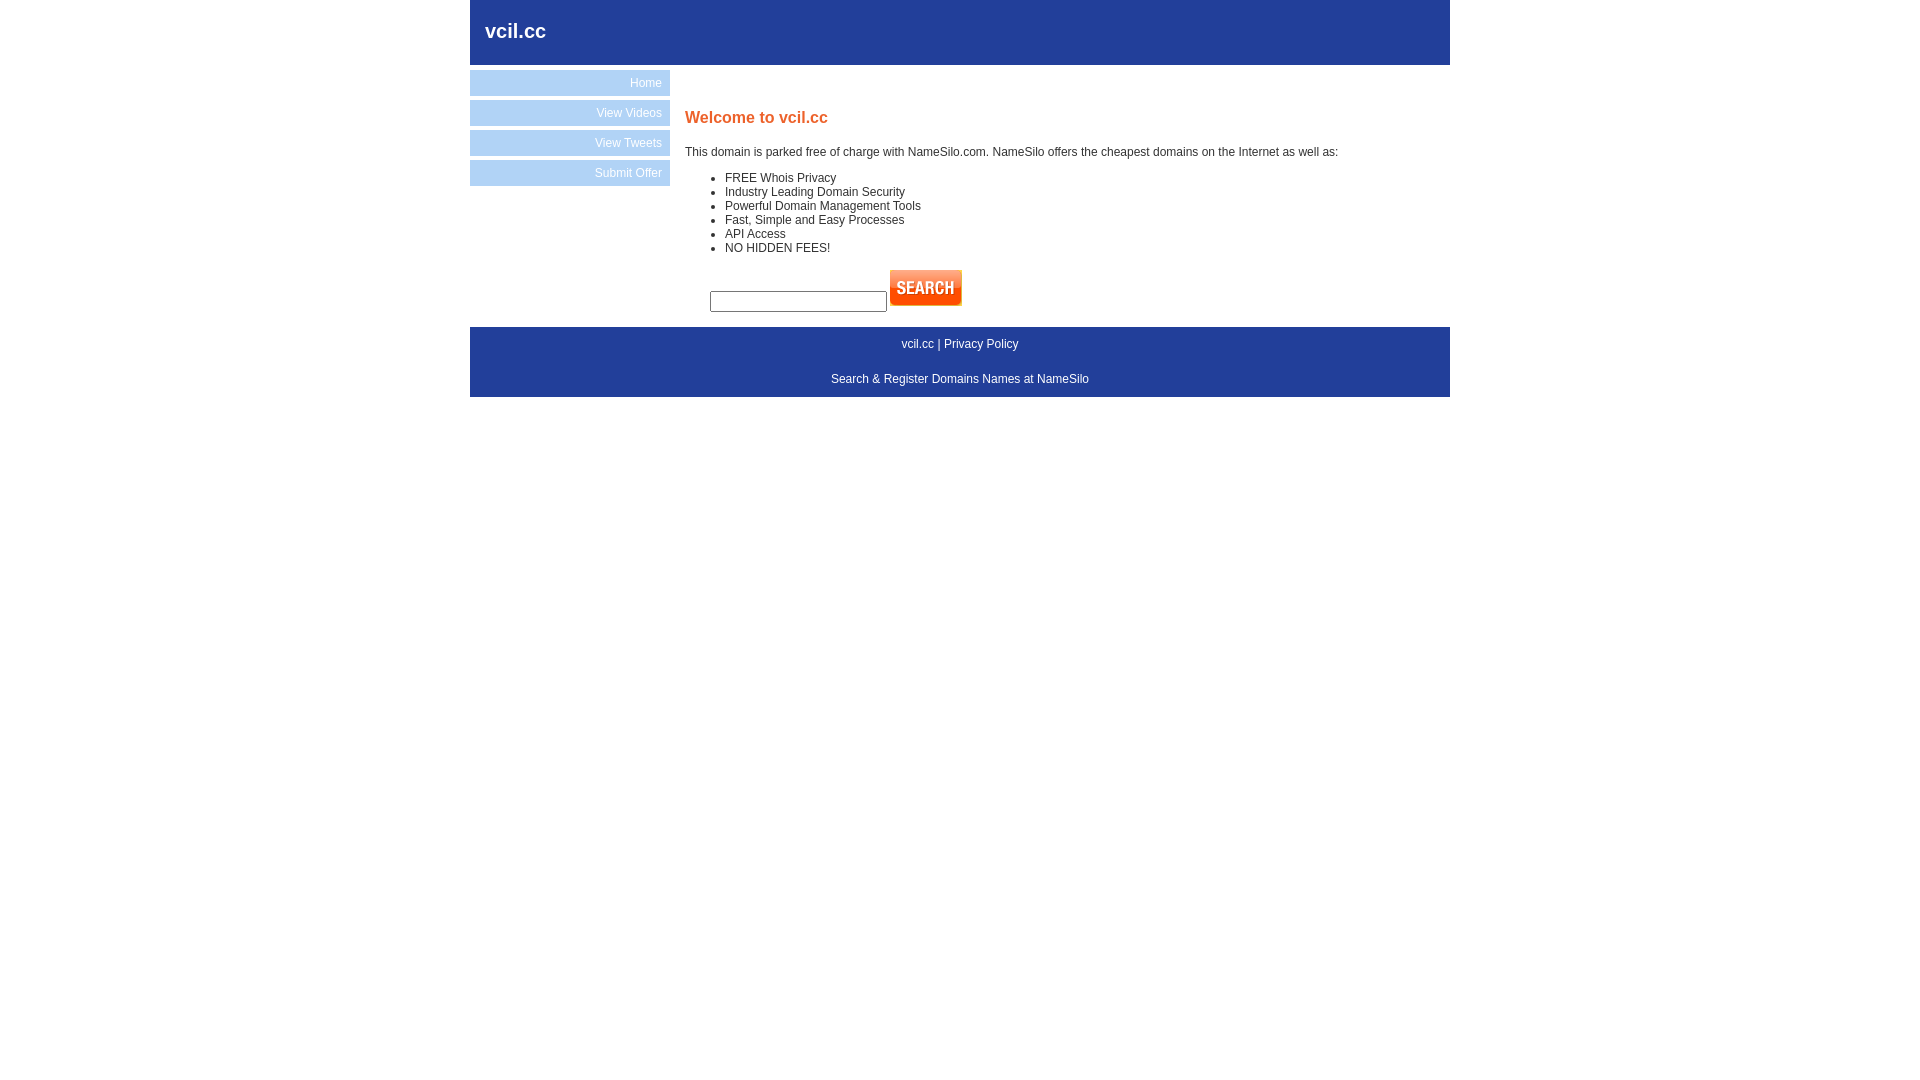  What do you see at coordinates (570, 113) in the screenshot?
I see `View Videos` at bounding box center [570, 113].